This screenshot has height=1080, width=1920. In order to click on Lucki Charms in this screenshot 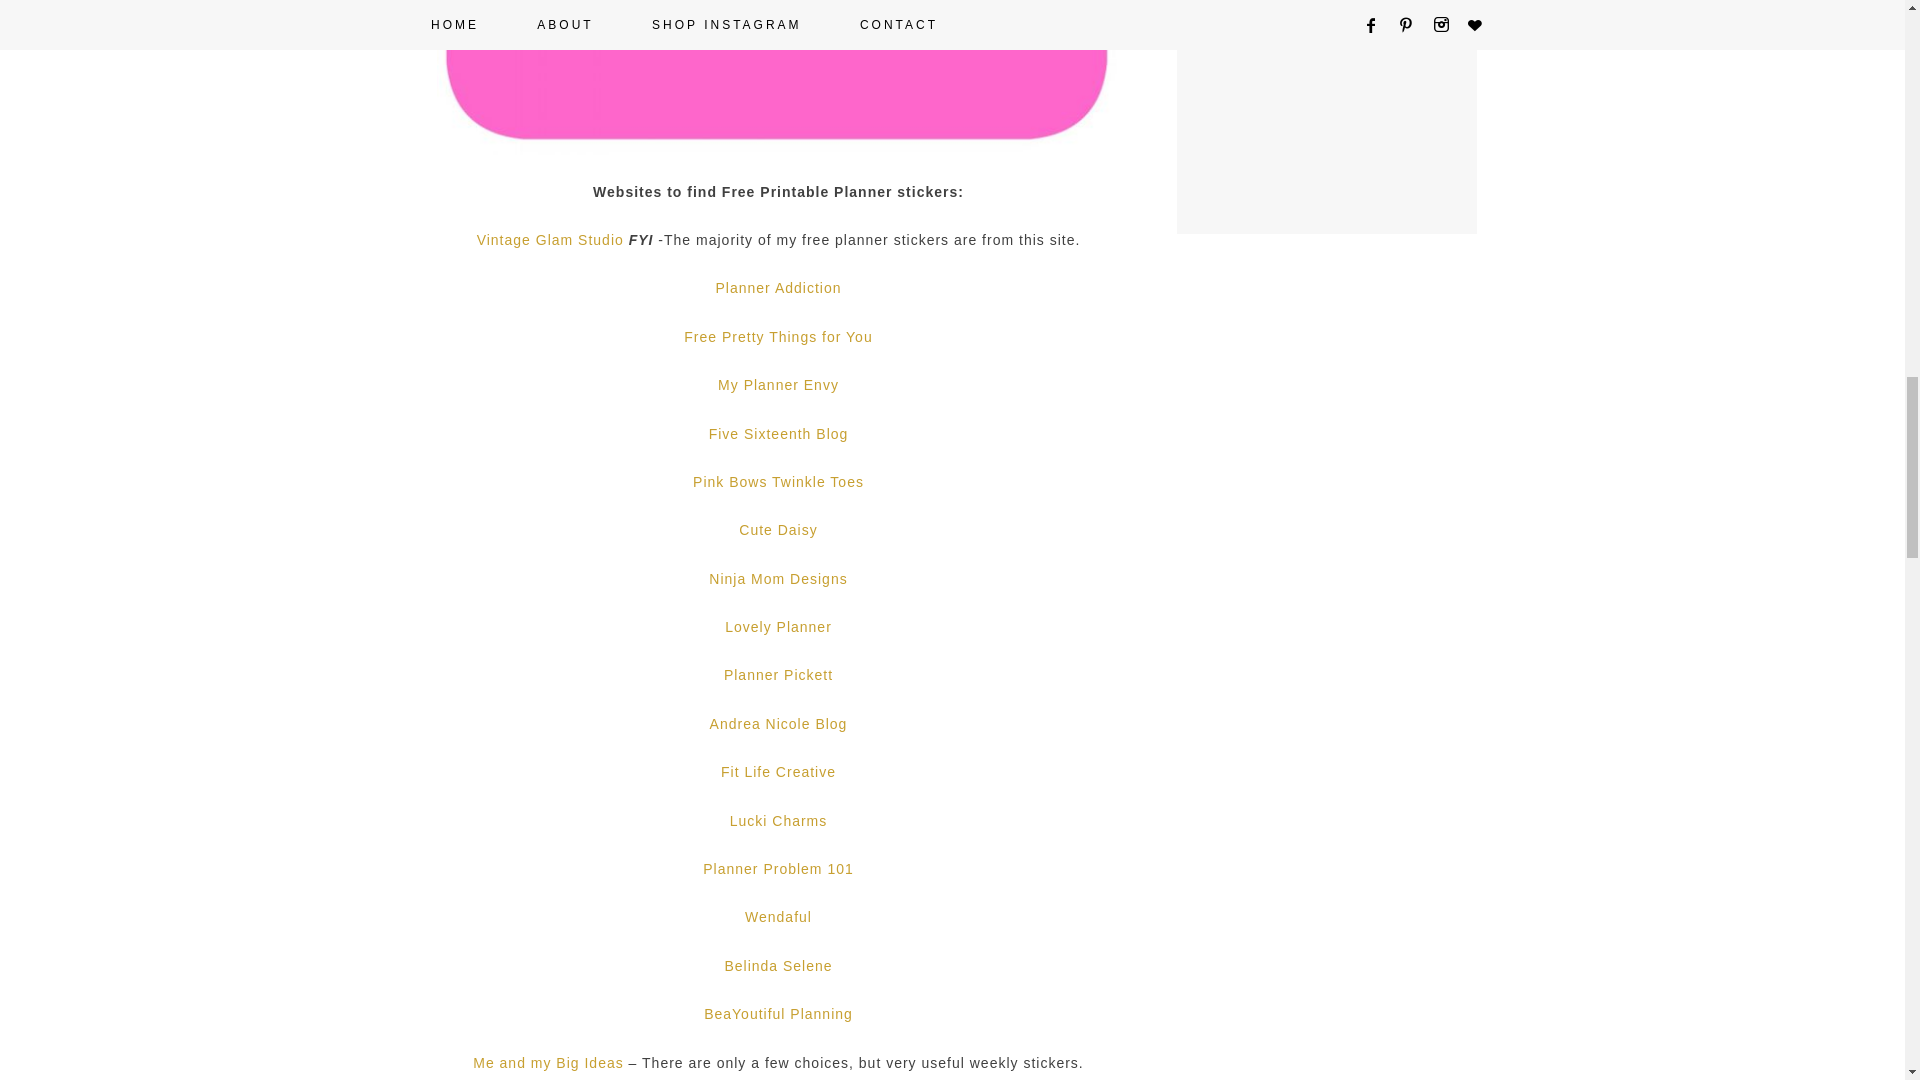, I will do `click(778, 821)`.